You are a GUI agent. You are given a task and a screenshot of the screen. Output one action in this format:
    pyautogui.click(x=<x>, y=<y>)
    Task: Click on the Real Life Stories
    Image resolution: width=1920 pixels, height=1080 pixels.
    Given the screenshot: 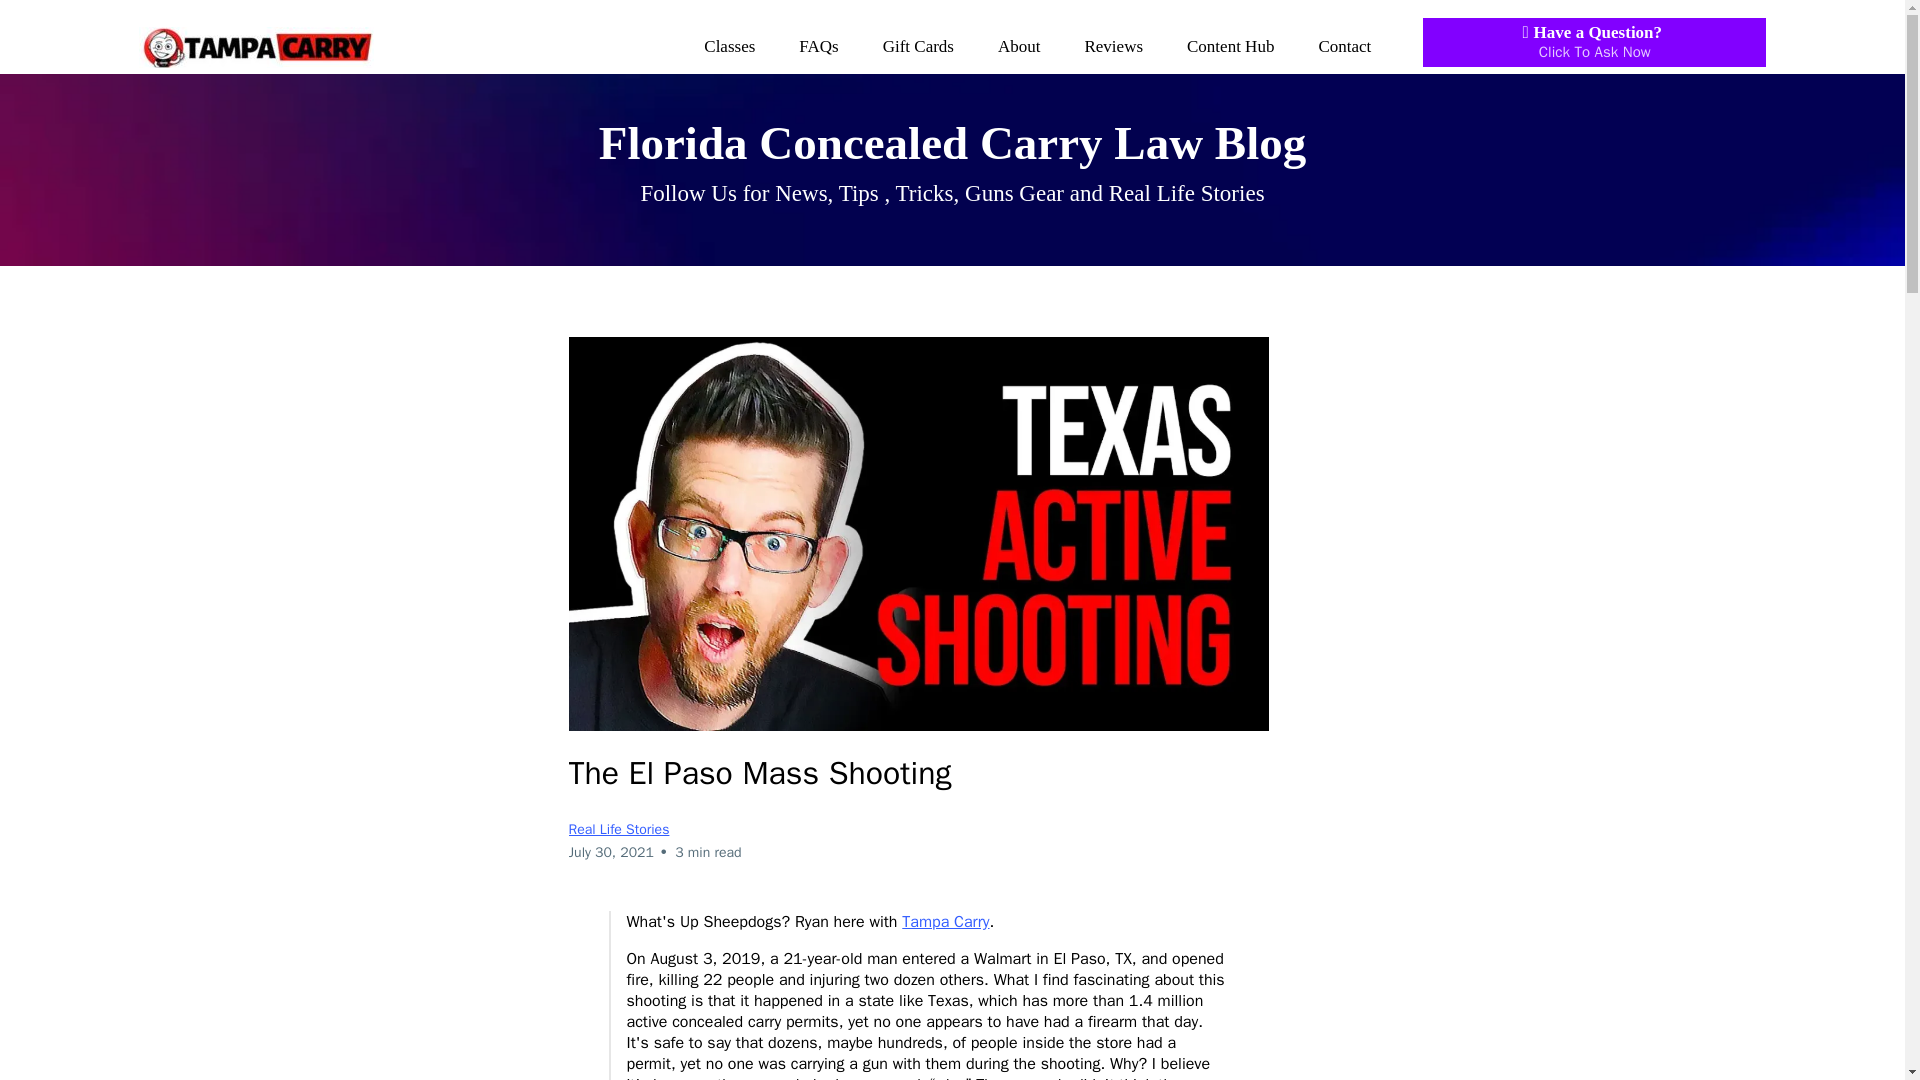 What is the action you would take?
    pyautogui.click(x=729, y=46)
    